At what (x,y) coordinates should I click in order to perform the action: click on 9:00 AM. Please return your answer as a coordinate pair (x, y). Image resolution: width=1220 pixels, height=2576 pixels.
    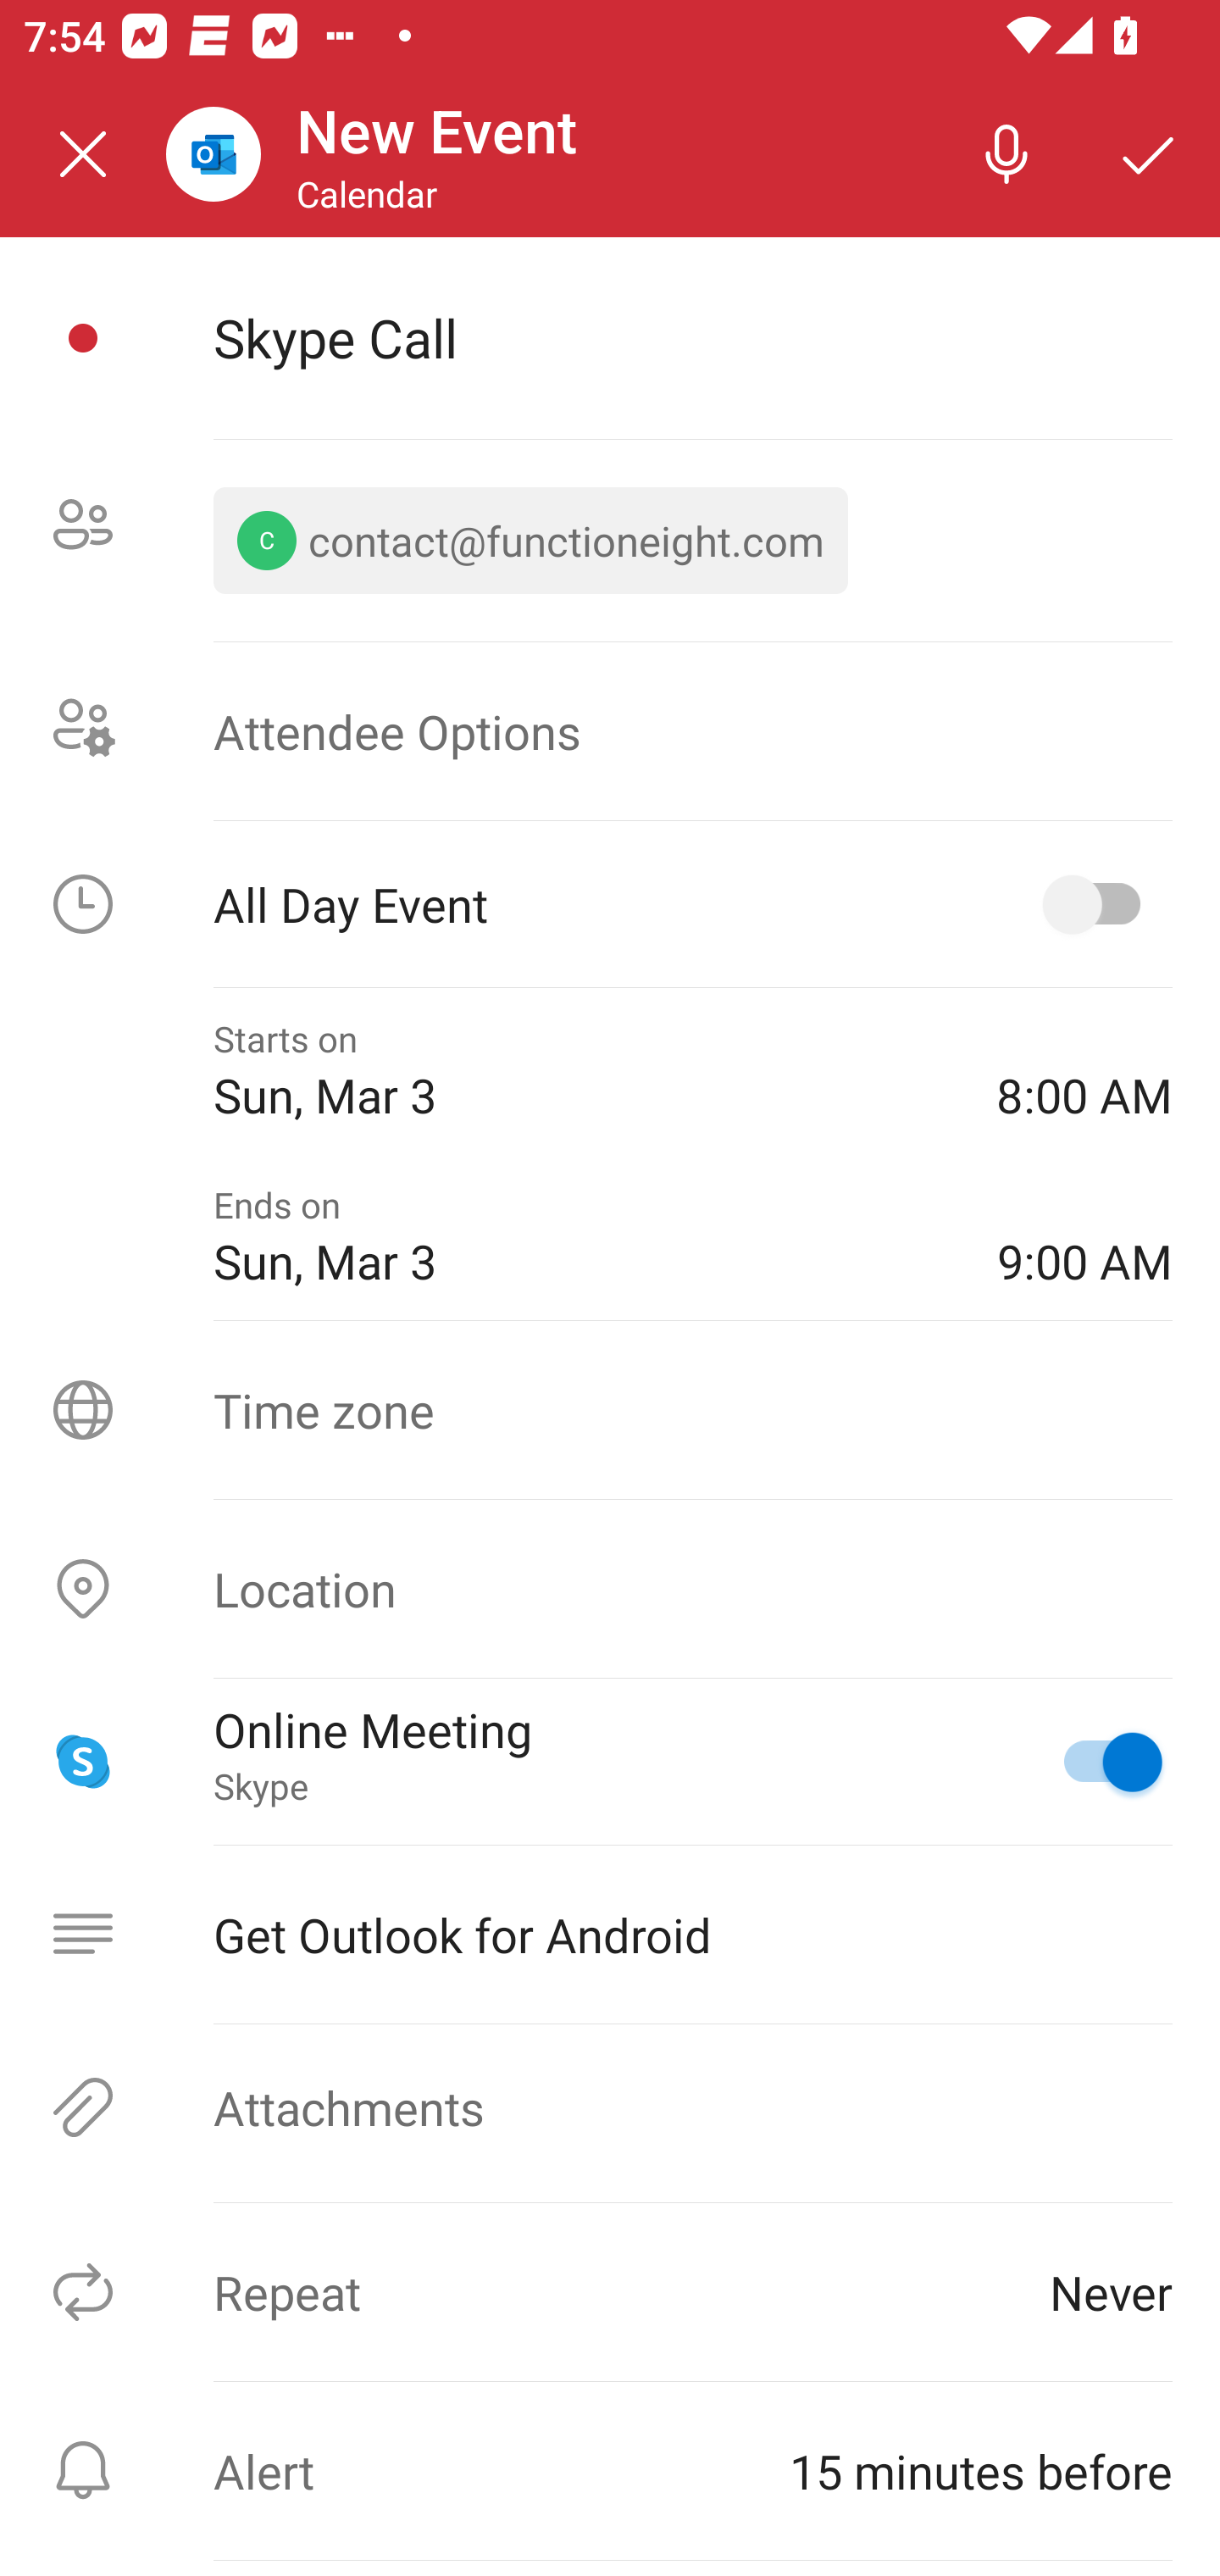
    Looking at the image, I should click on (1084, 1235).